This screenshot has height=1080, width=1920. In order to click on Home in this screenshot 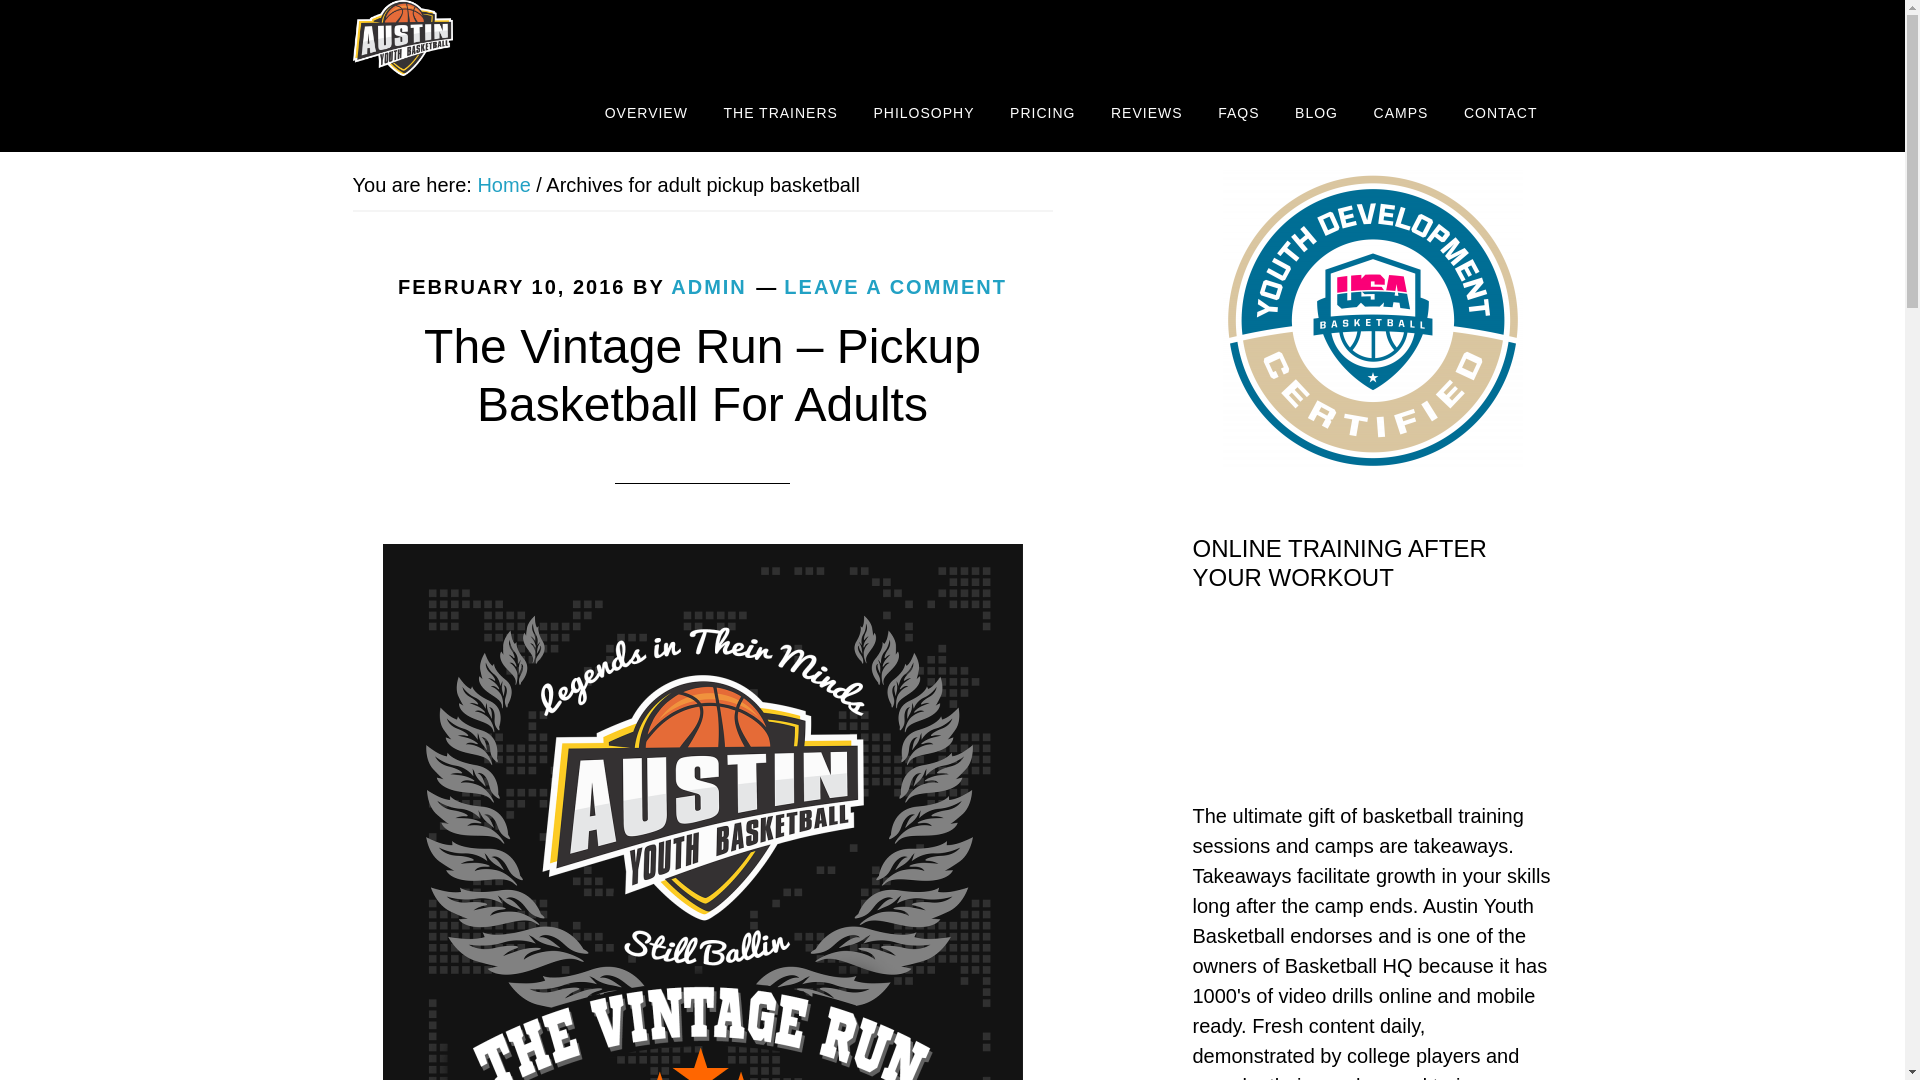, I will do `click(502, 184)`.